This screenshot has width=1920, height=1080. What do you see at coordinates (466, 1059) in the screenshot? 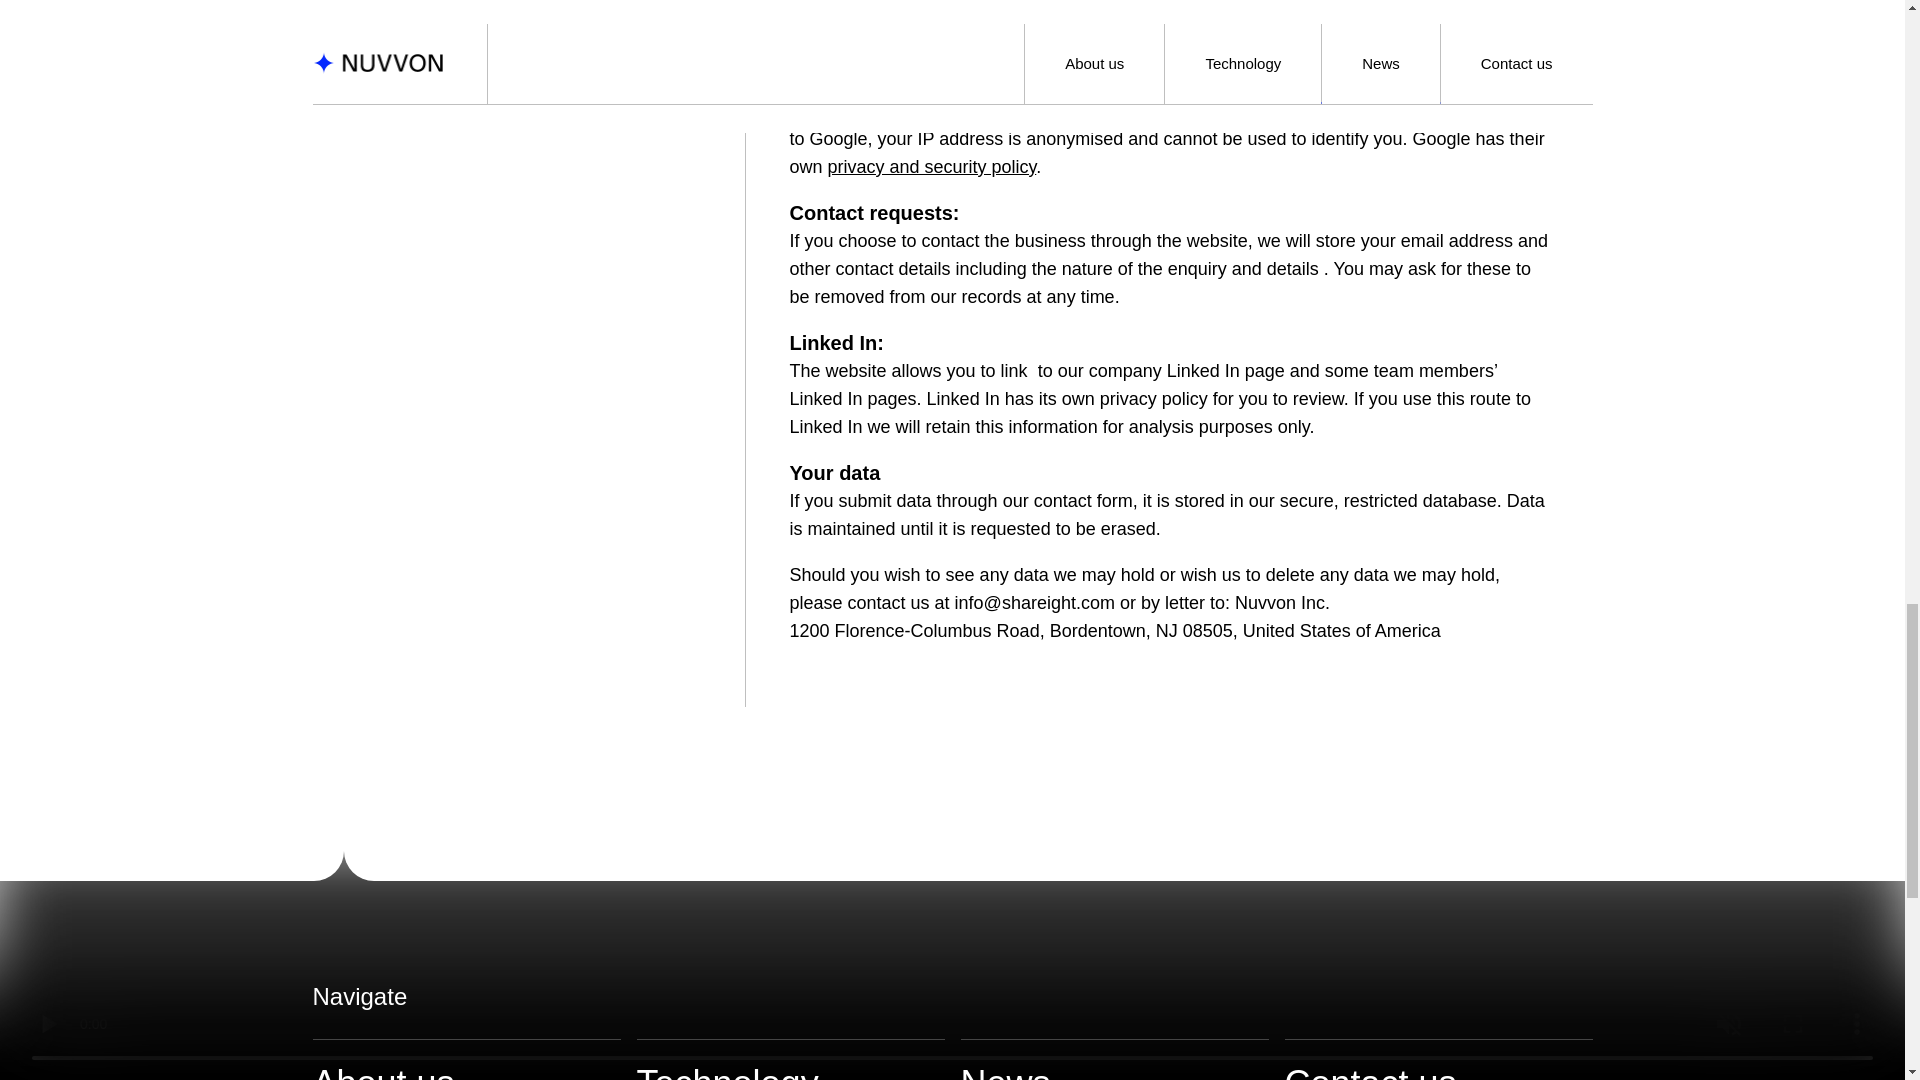
I see `About us` at bounding box center [466, 1059].